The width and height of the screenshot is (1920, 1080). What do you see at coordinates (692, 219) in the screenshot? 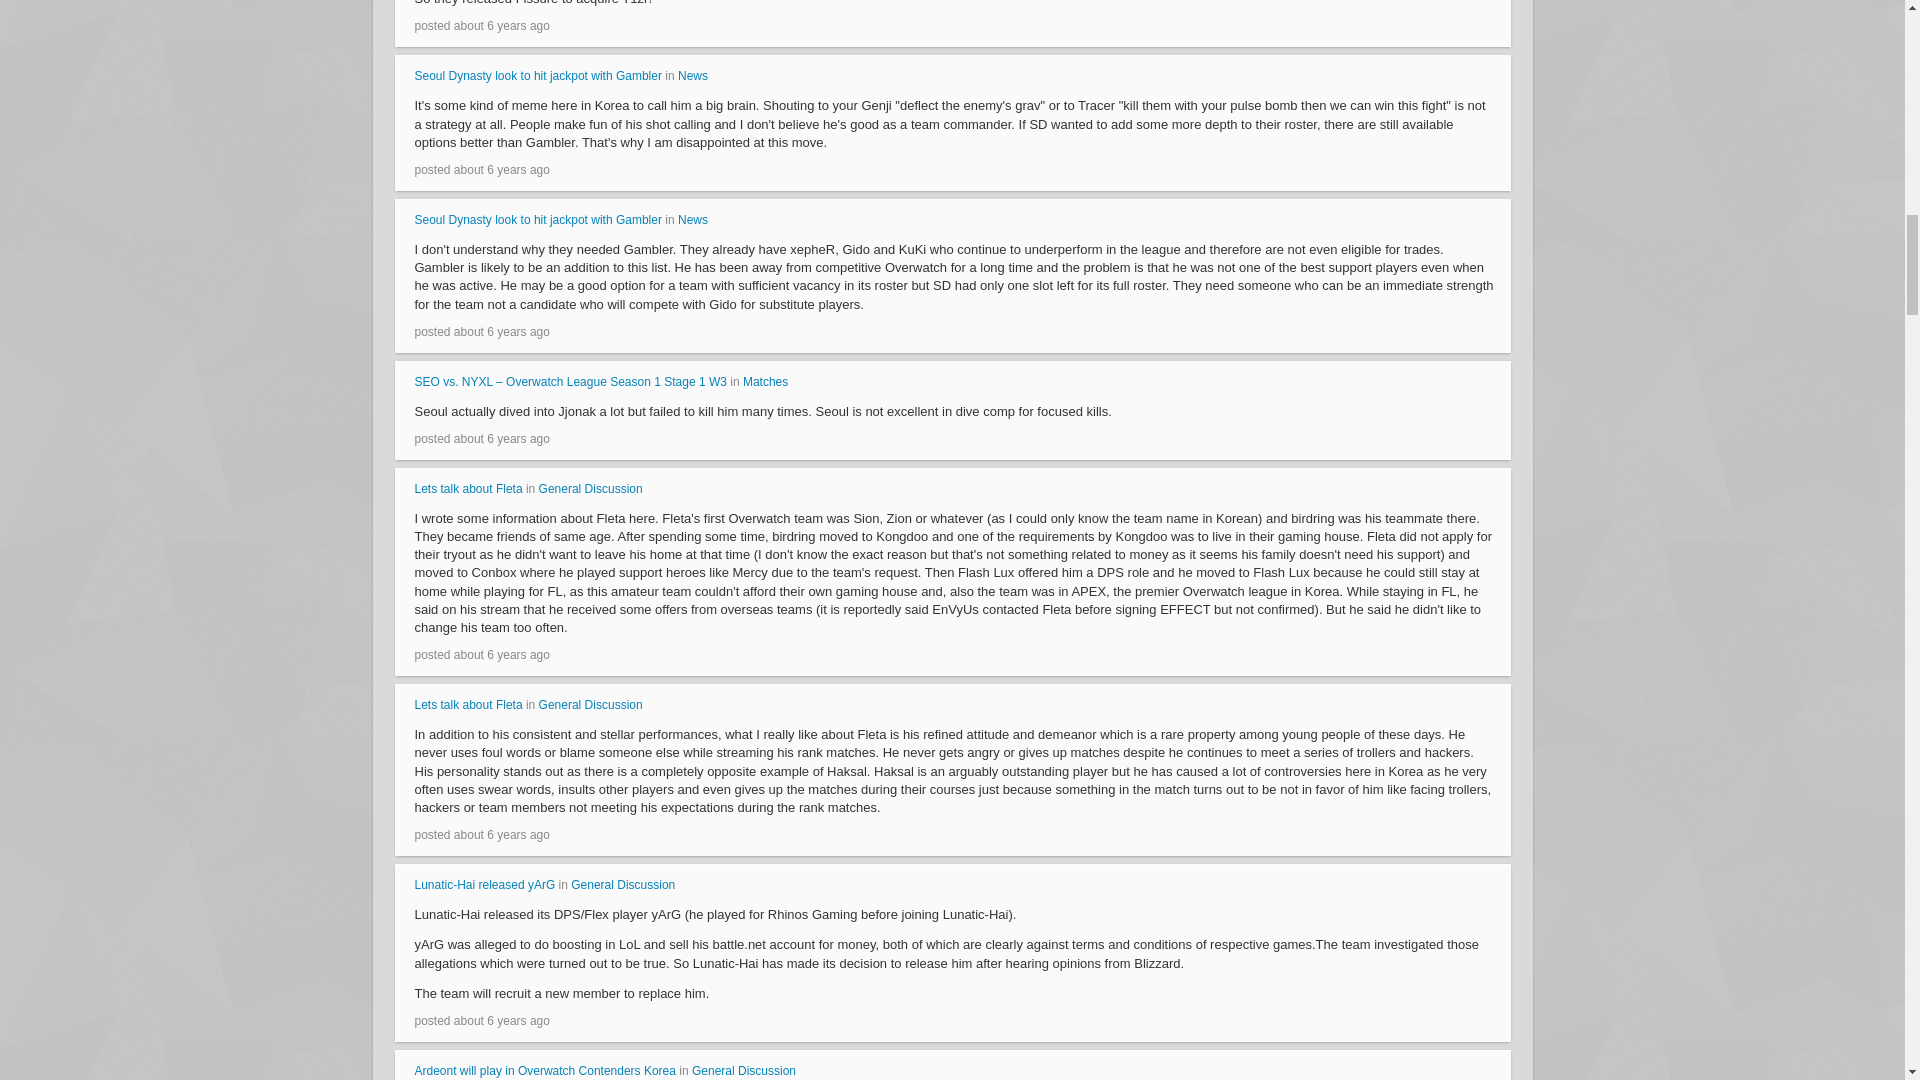
I see `News` at bounding box center [692, 219].